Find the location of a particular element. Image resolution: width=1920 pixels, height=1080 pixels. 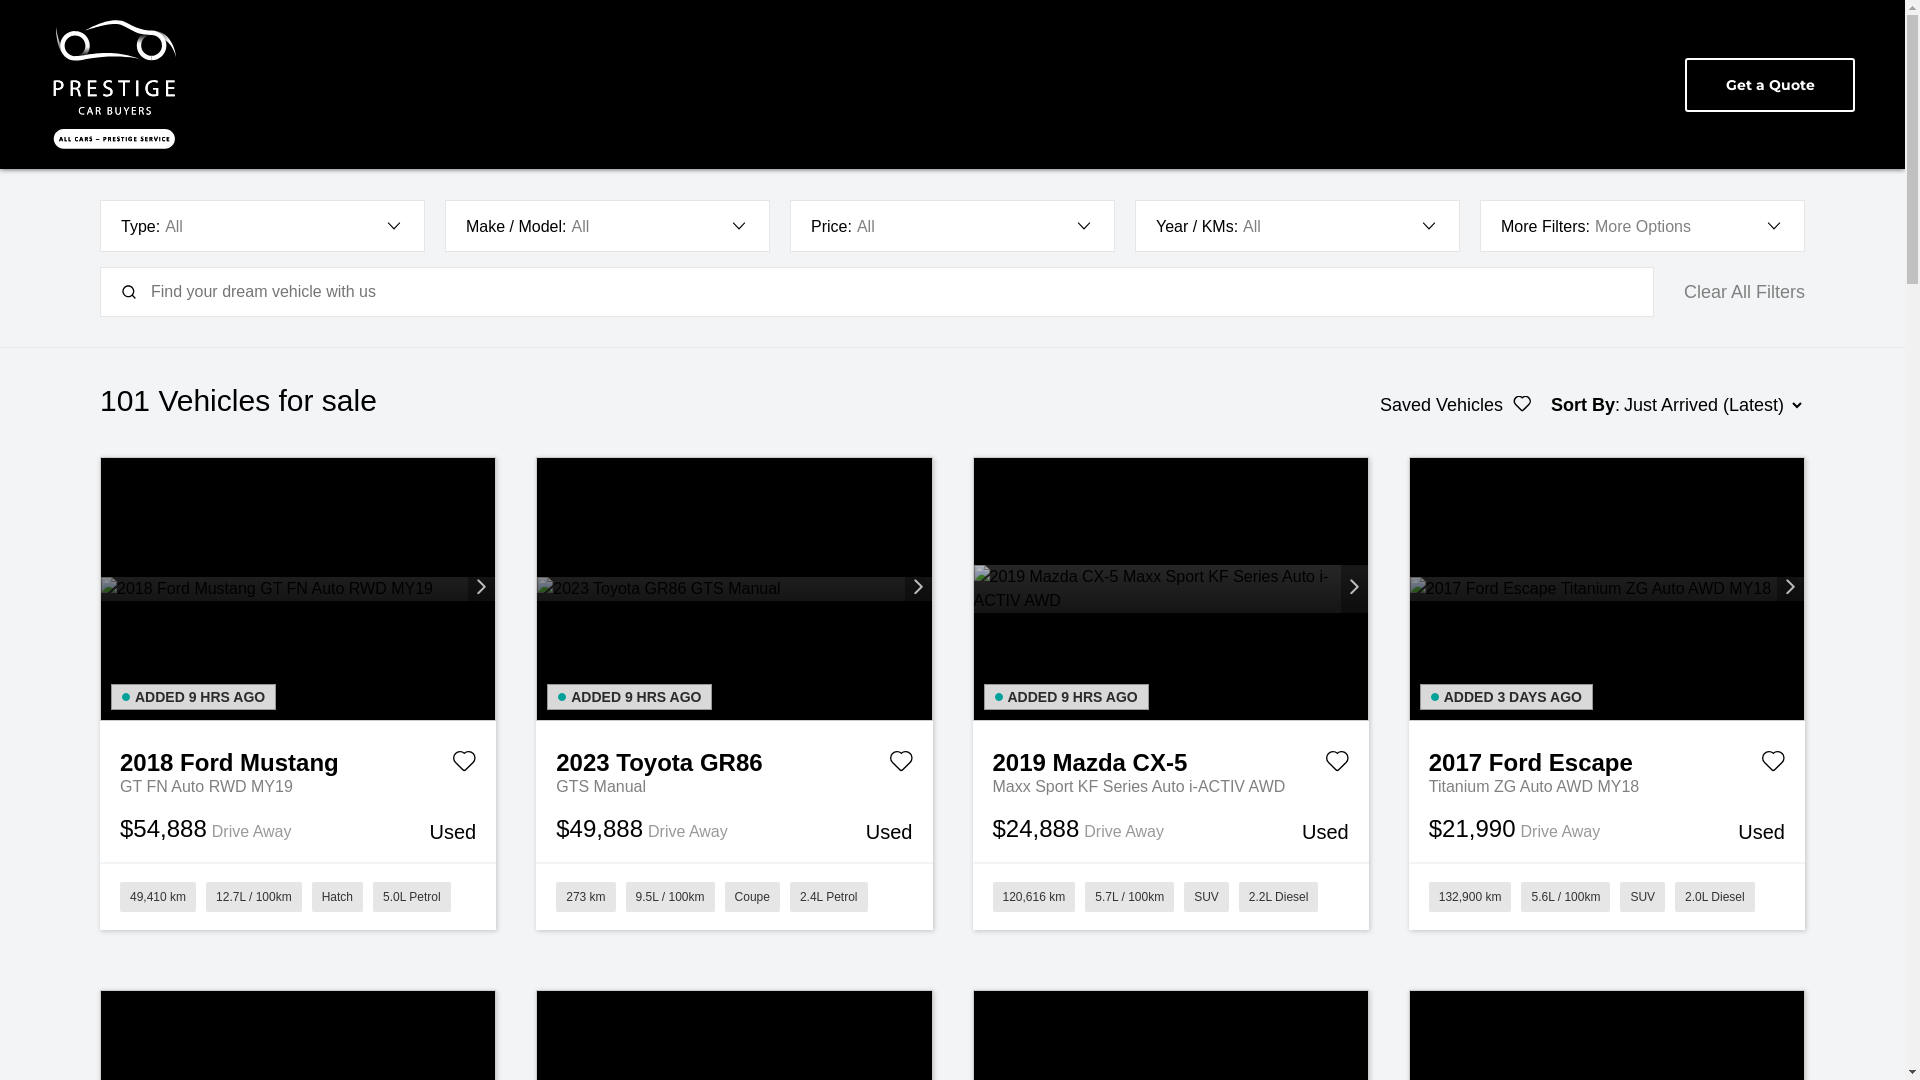

132,900 km
5.6L / 100km
SUV
2.0L Diesel is located at coordinates (1607, 896).